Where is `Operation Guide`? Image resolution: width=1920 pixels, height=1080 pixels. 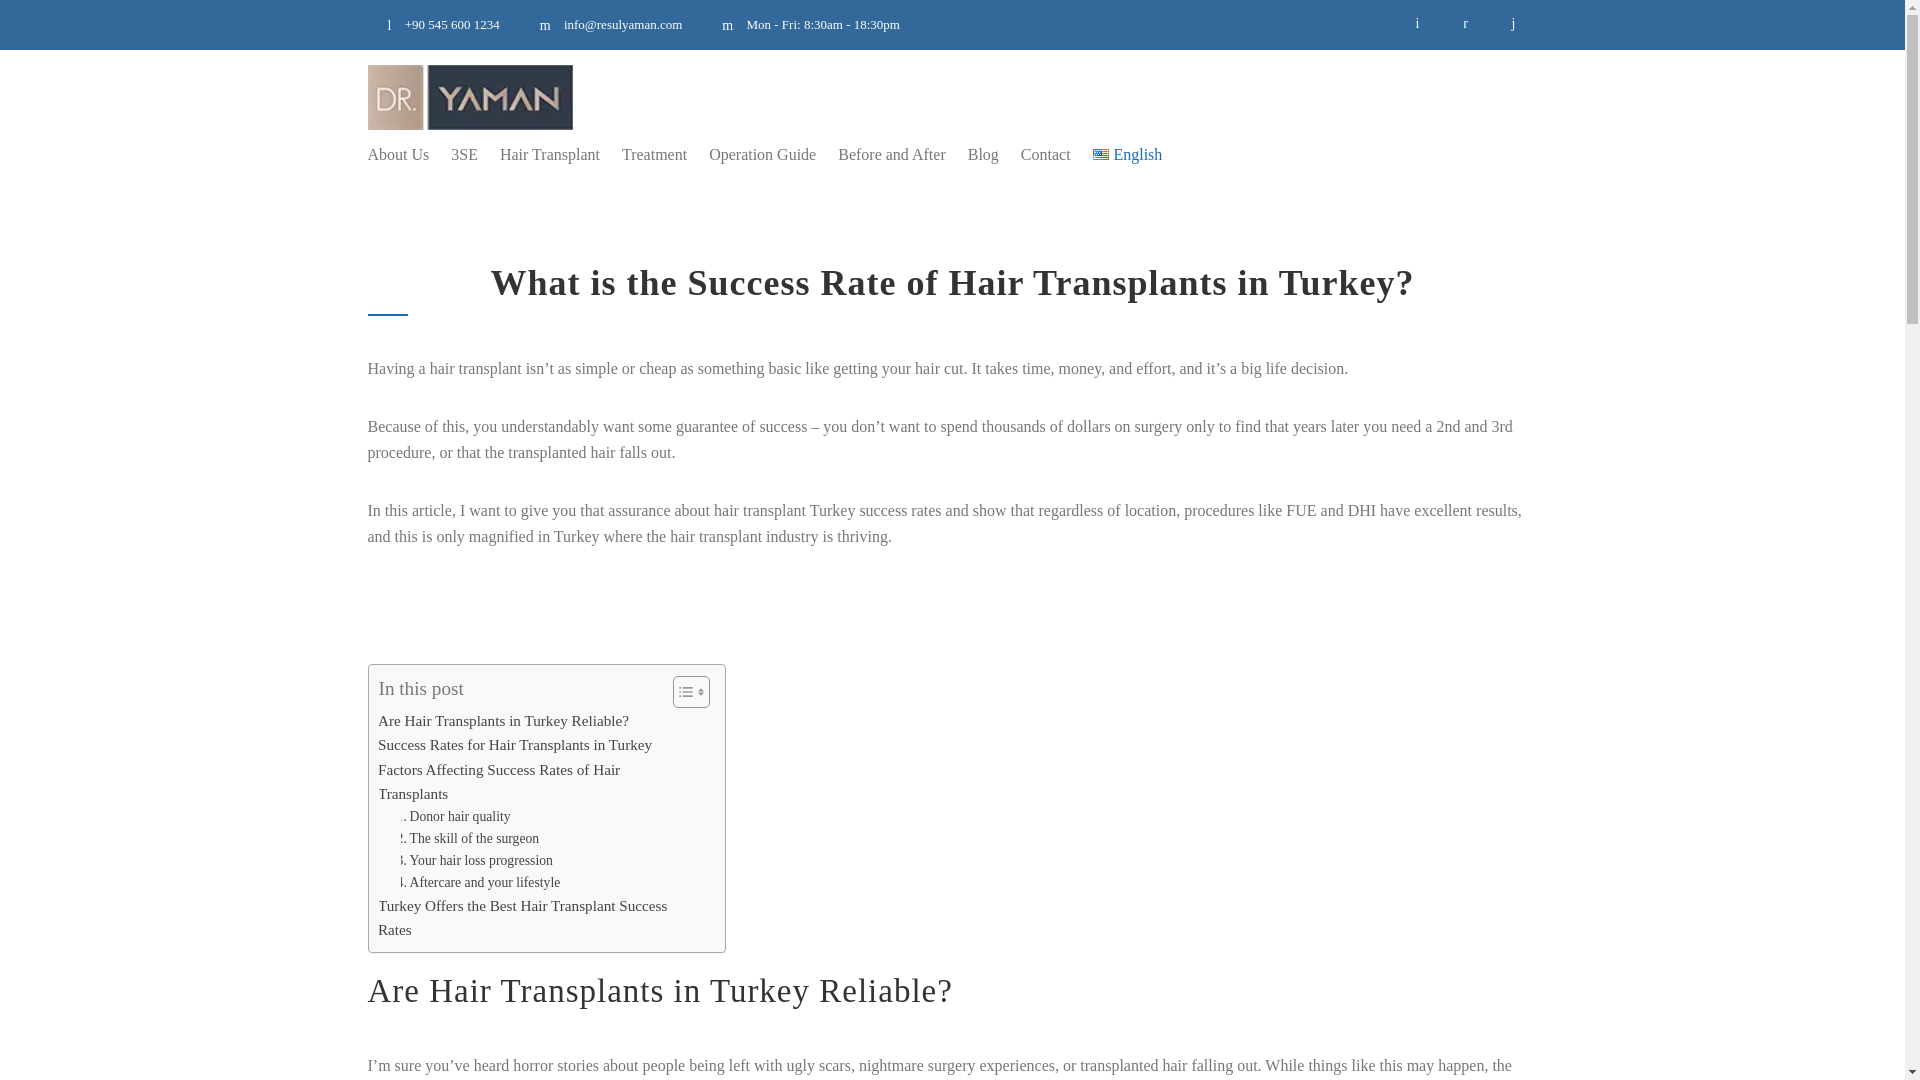
Operation Guide is located at coordinates (752, 154).